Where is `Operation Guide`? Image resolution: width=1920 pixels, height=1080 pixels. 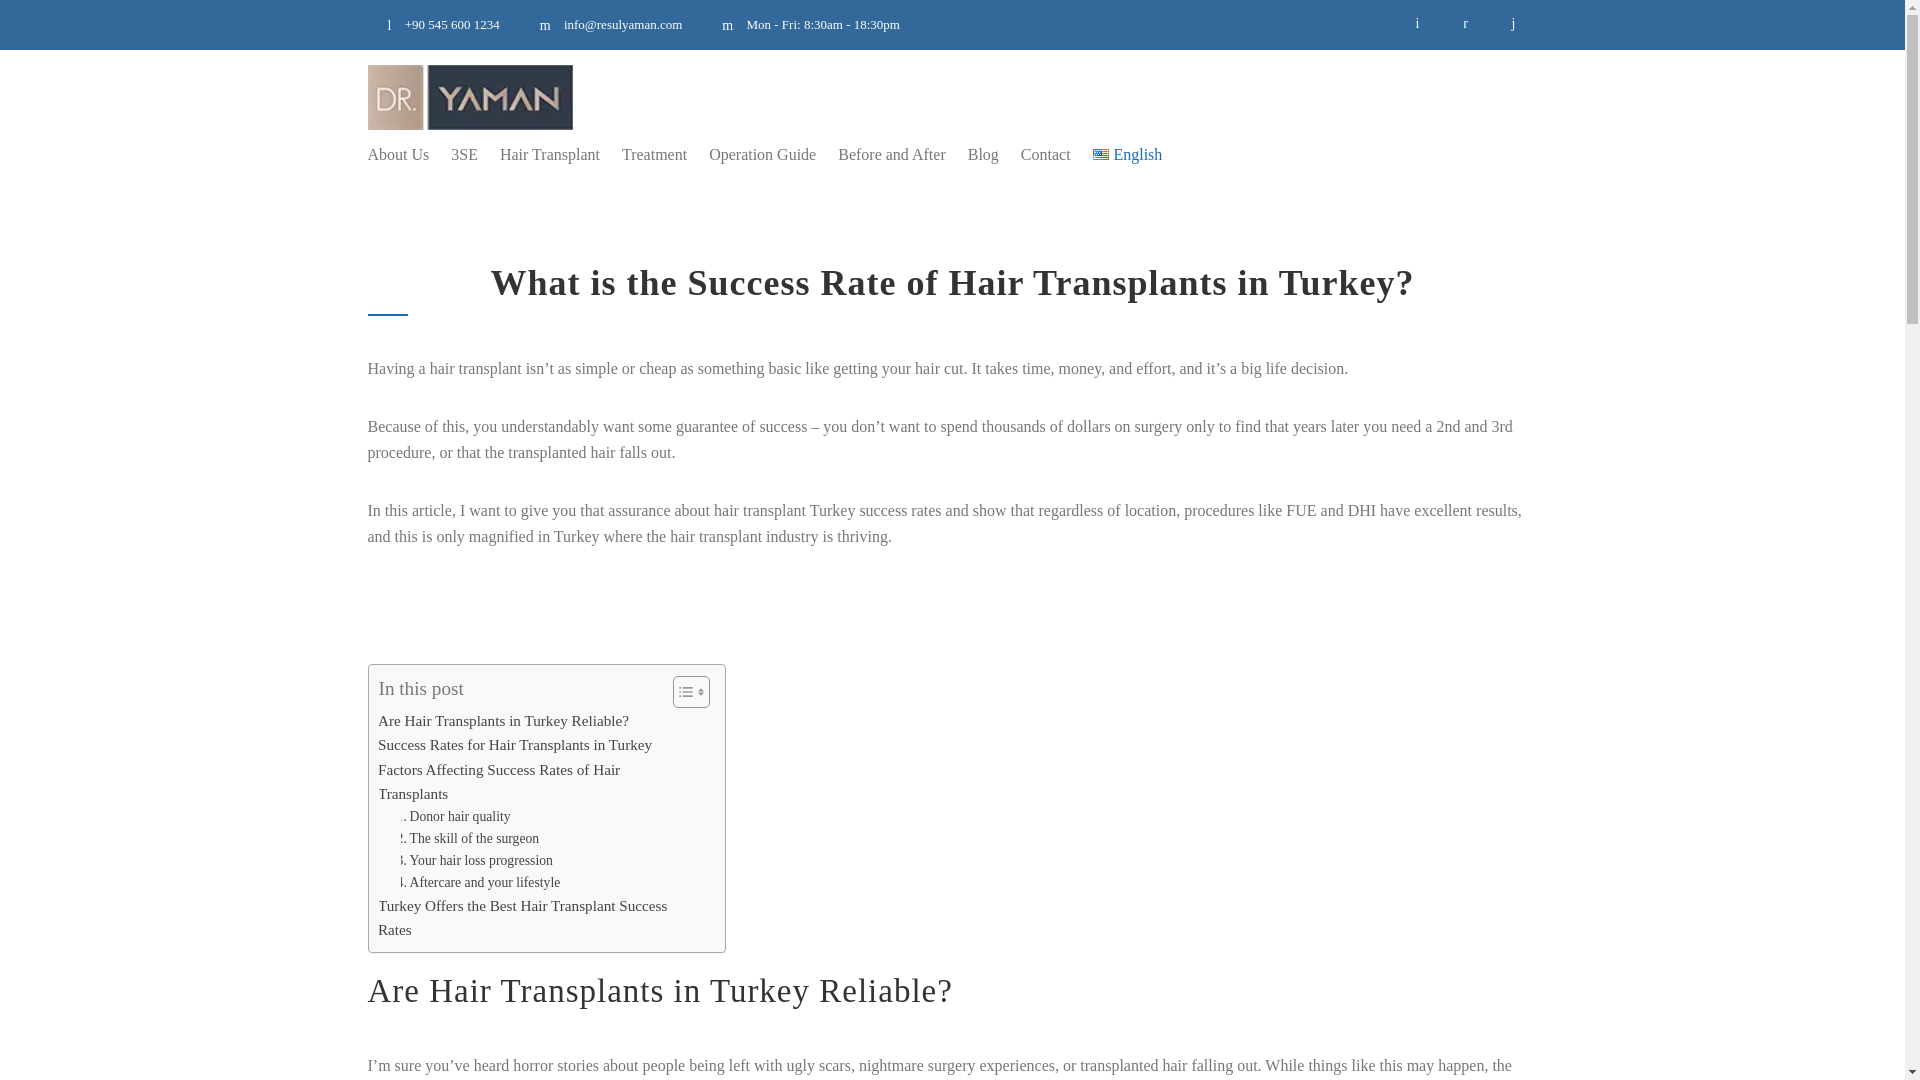
Operation Guide is located at coordinates (752, 154).